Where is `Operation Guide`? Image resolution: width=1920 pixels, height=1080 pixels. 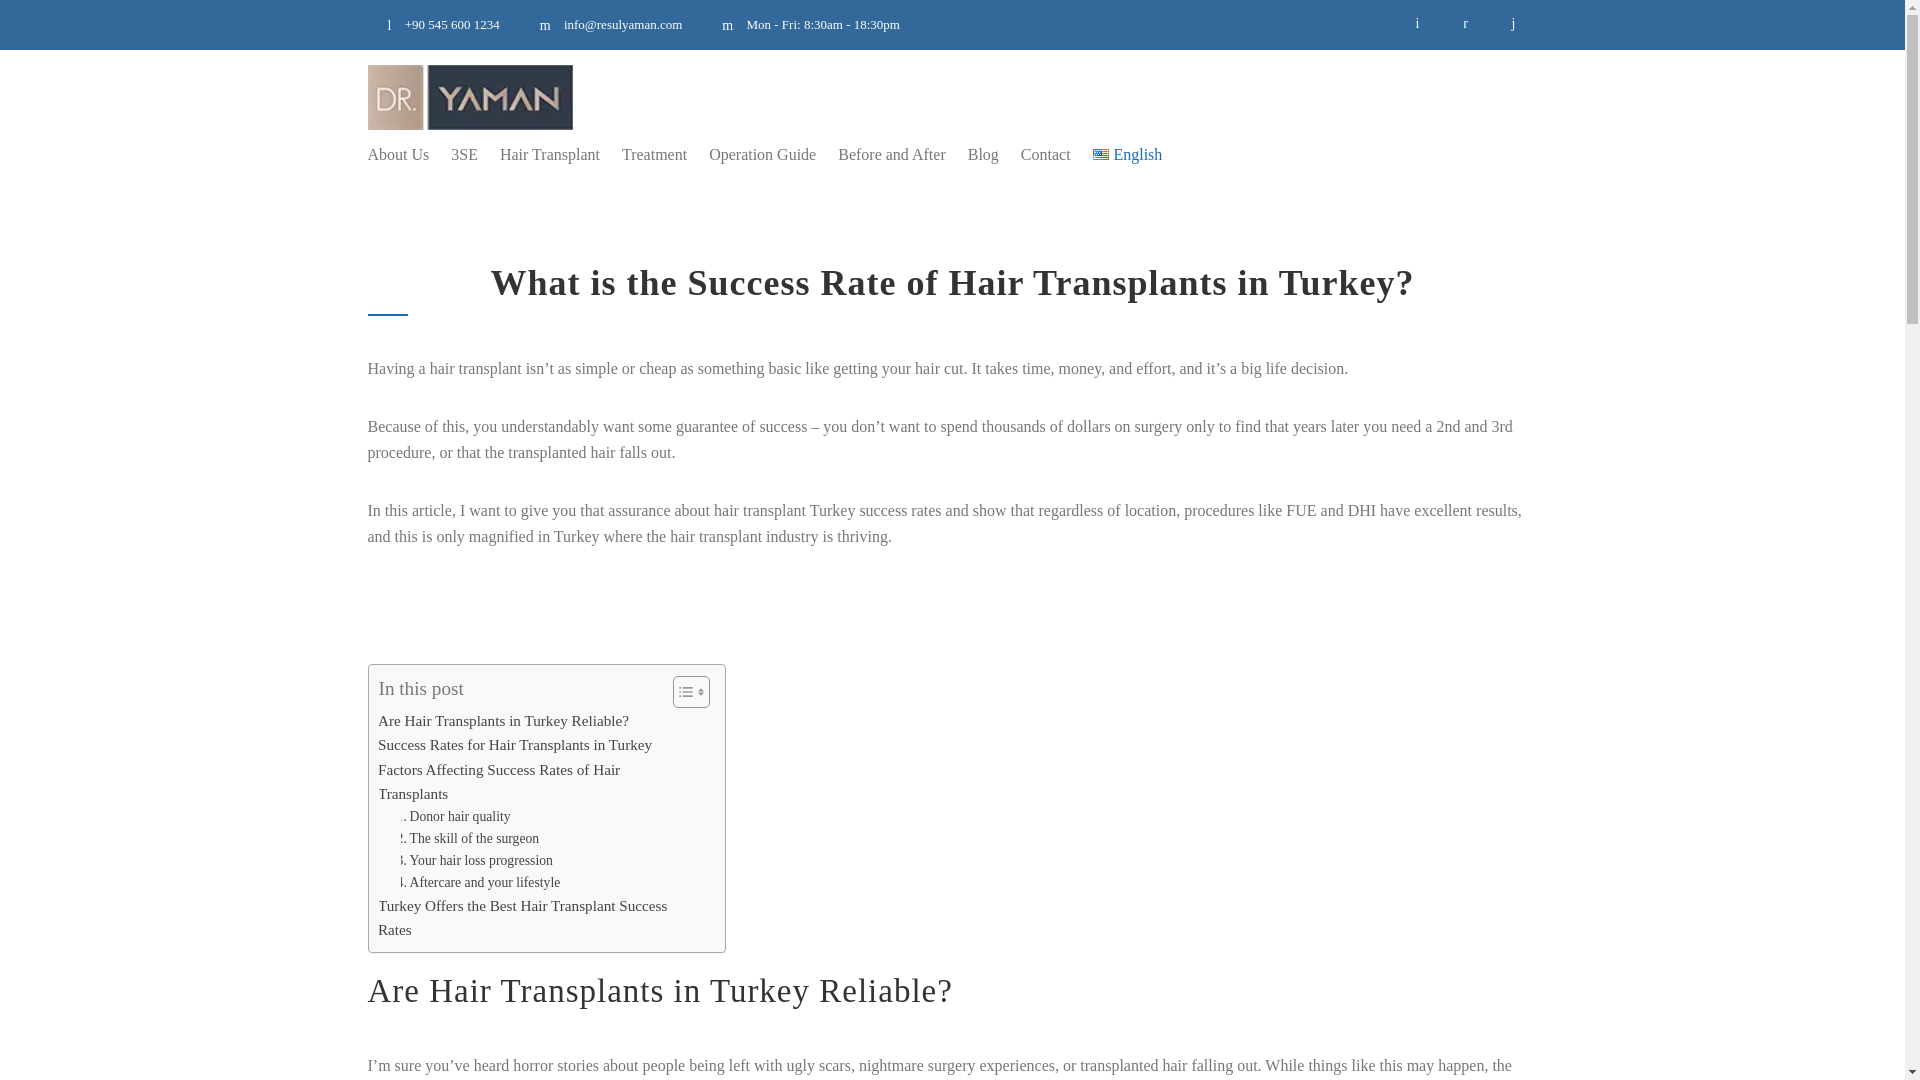
Operation Guide is located at coordinates (752, 154).